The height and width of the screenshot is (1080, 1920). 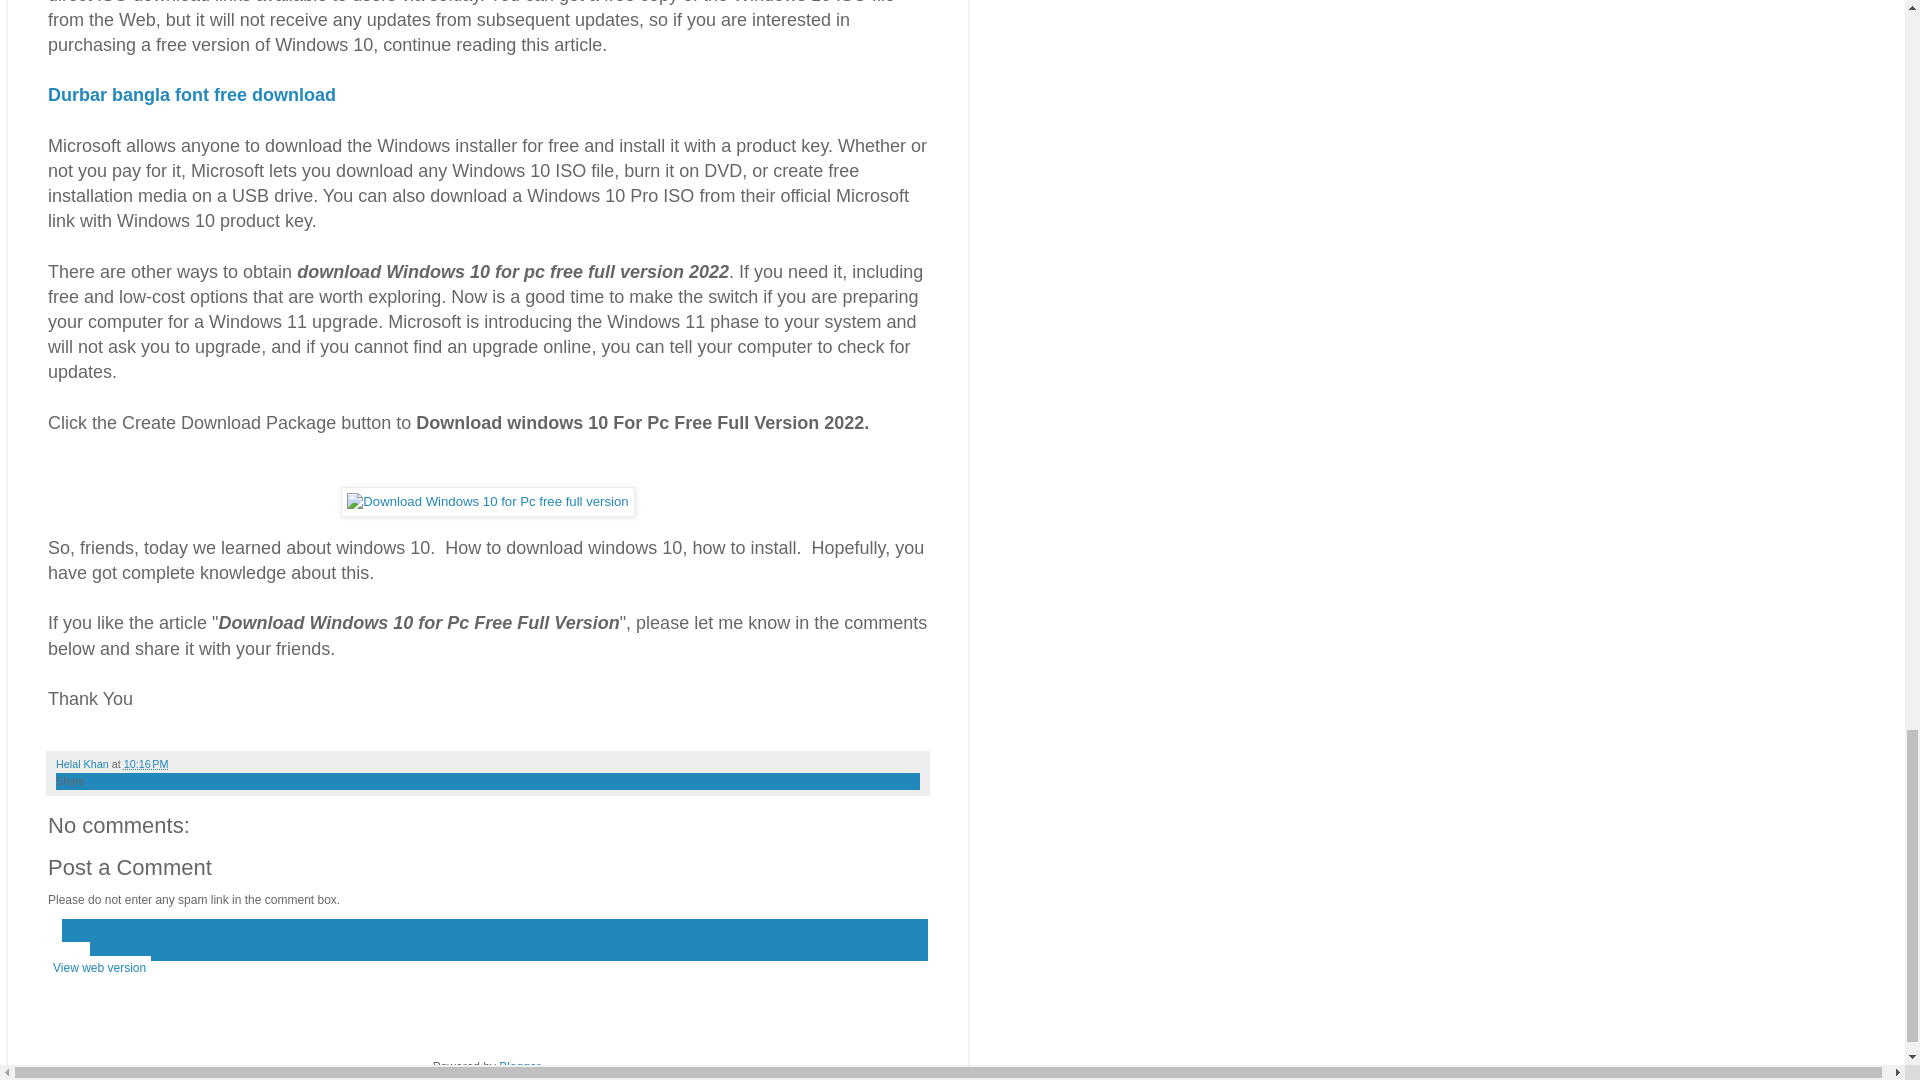 I want to click on View web version, so click(x=100, y=967).